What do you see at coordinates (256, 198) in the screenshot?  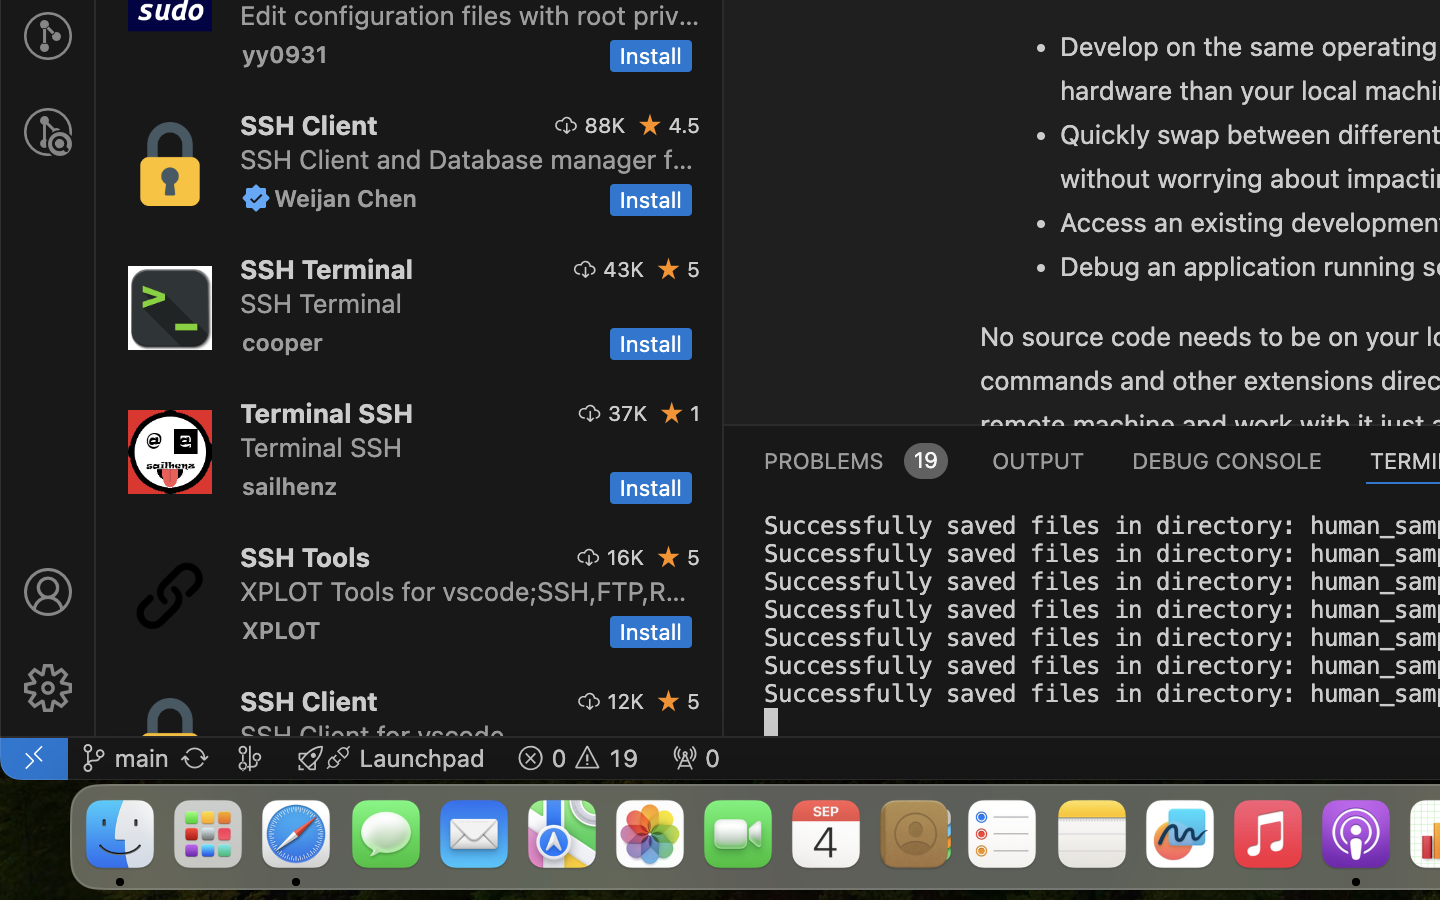 I see `` at bounding box center [256, 198].